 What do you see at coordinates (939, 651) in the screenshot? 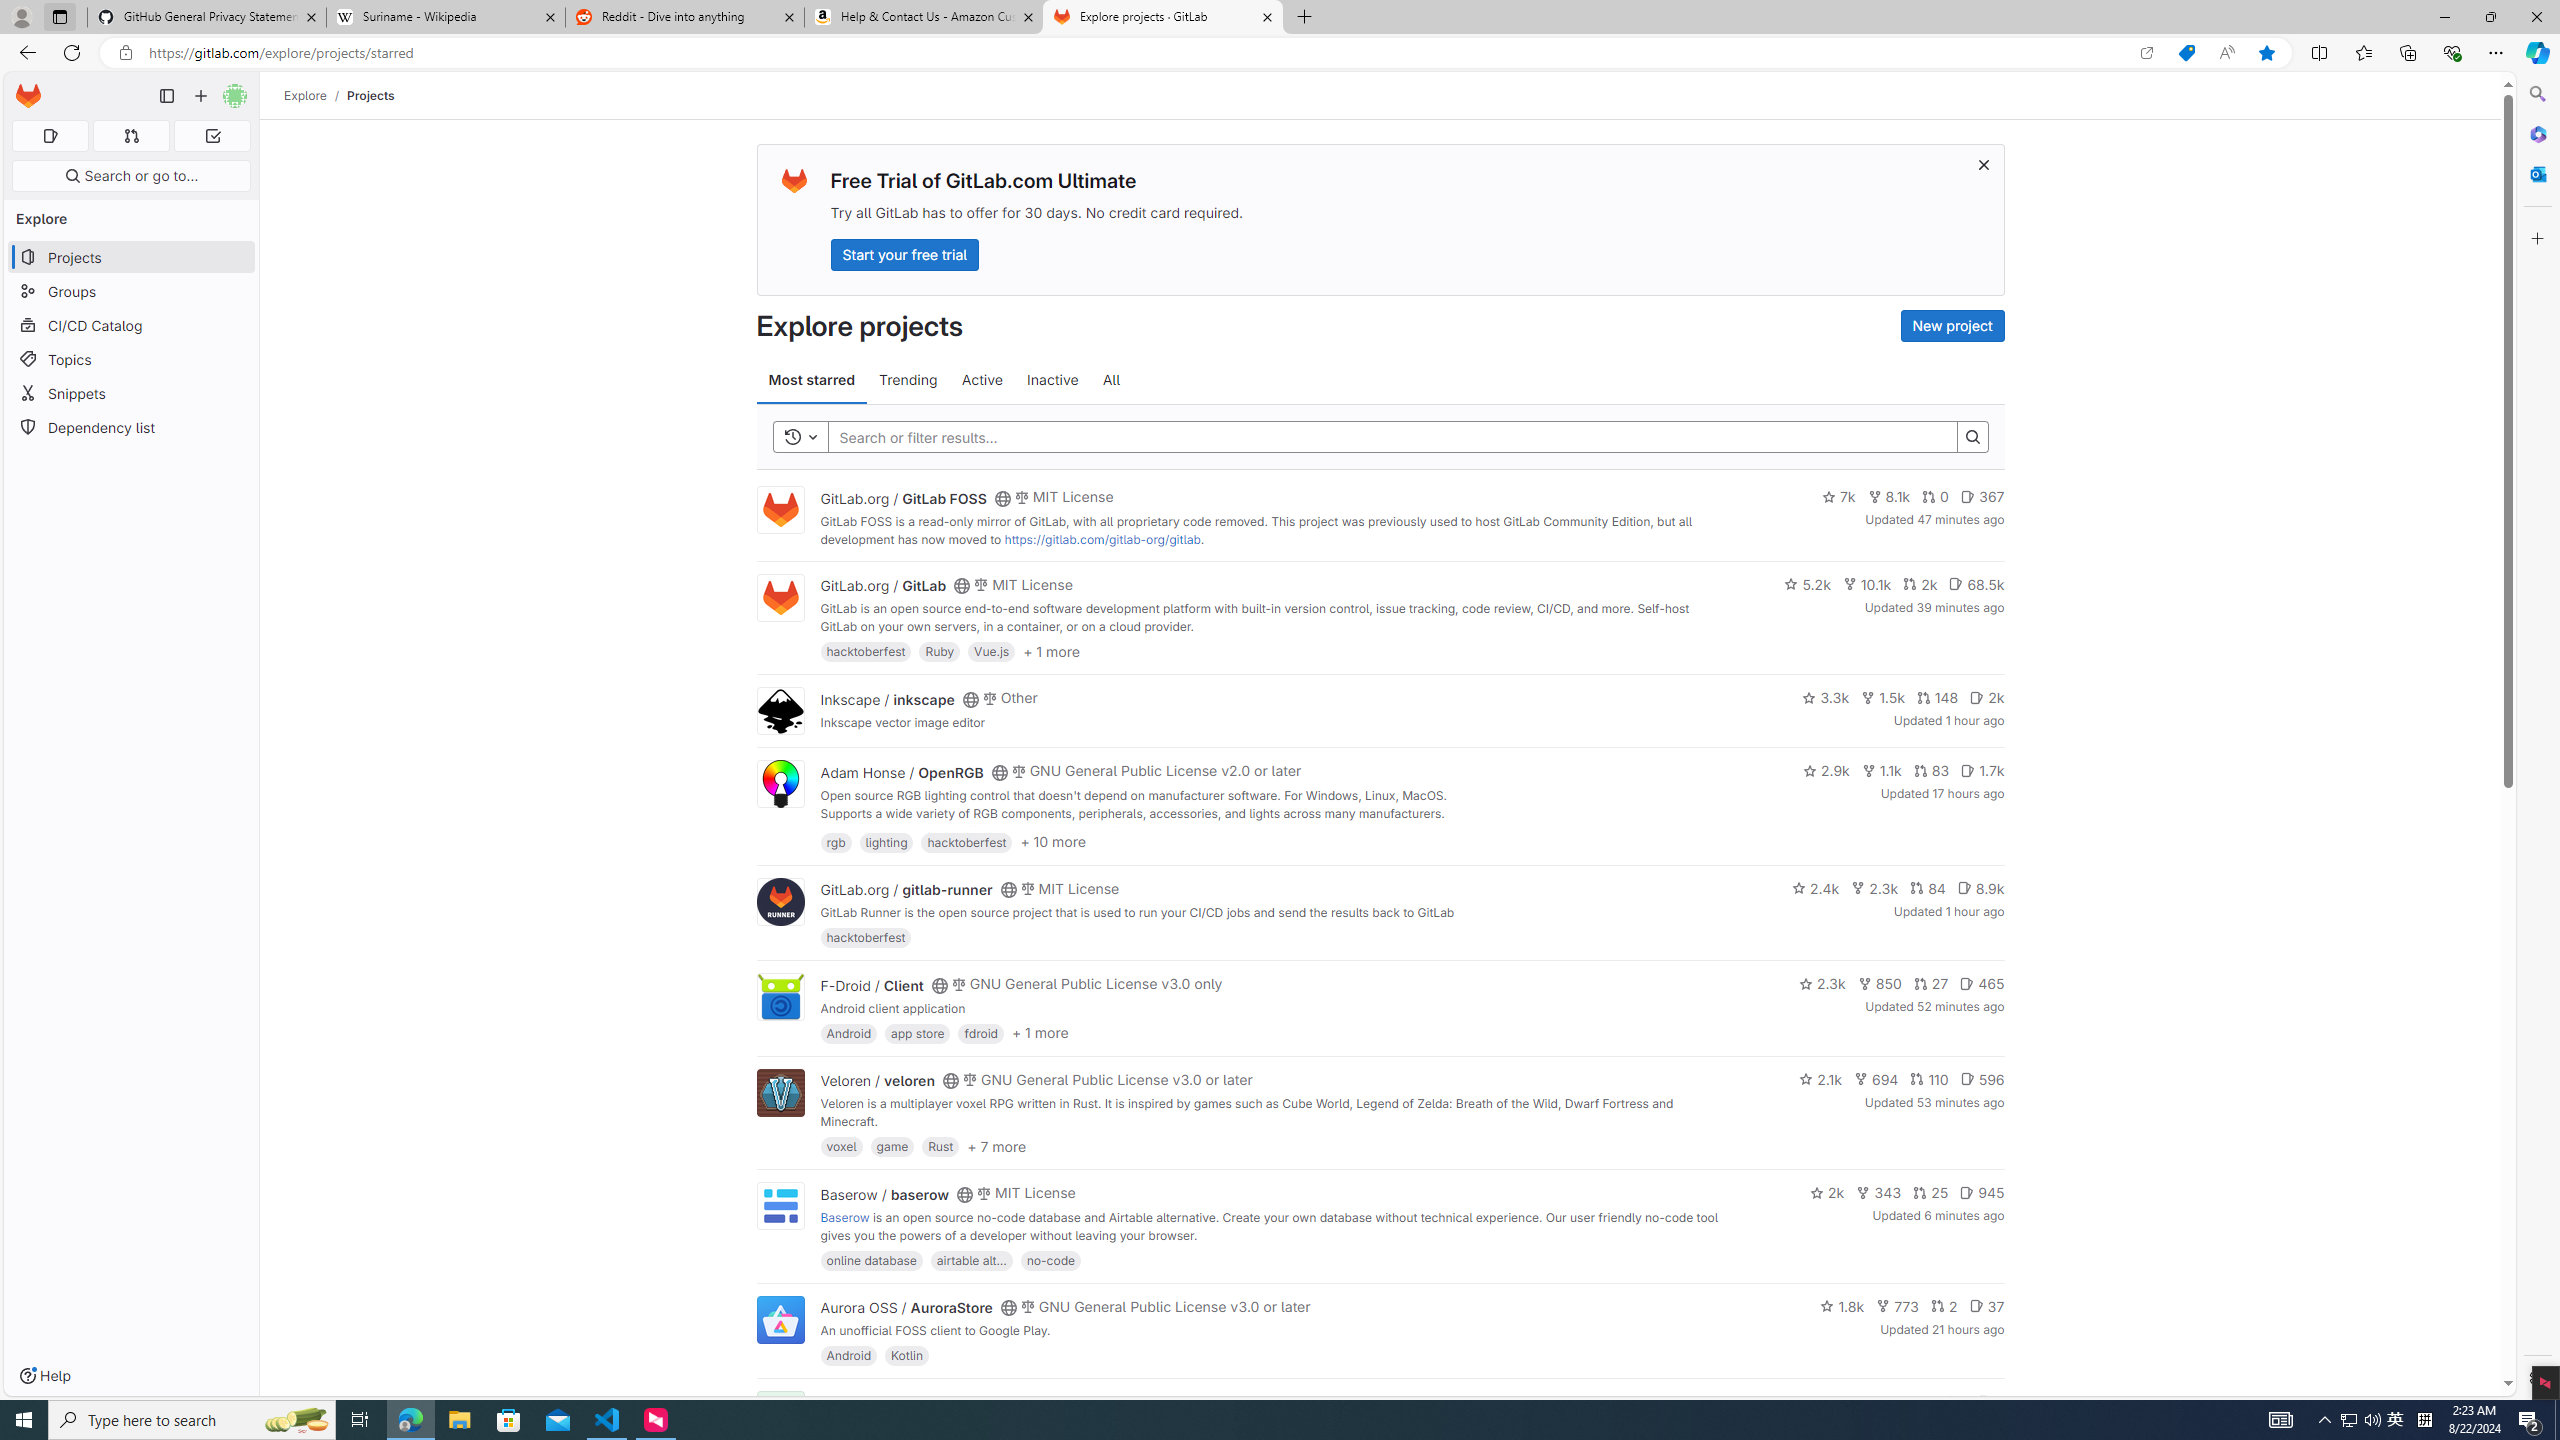
I see `Ruby` at bounding box center [939, 651].